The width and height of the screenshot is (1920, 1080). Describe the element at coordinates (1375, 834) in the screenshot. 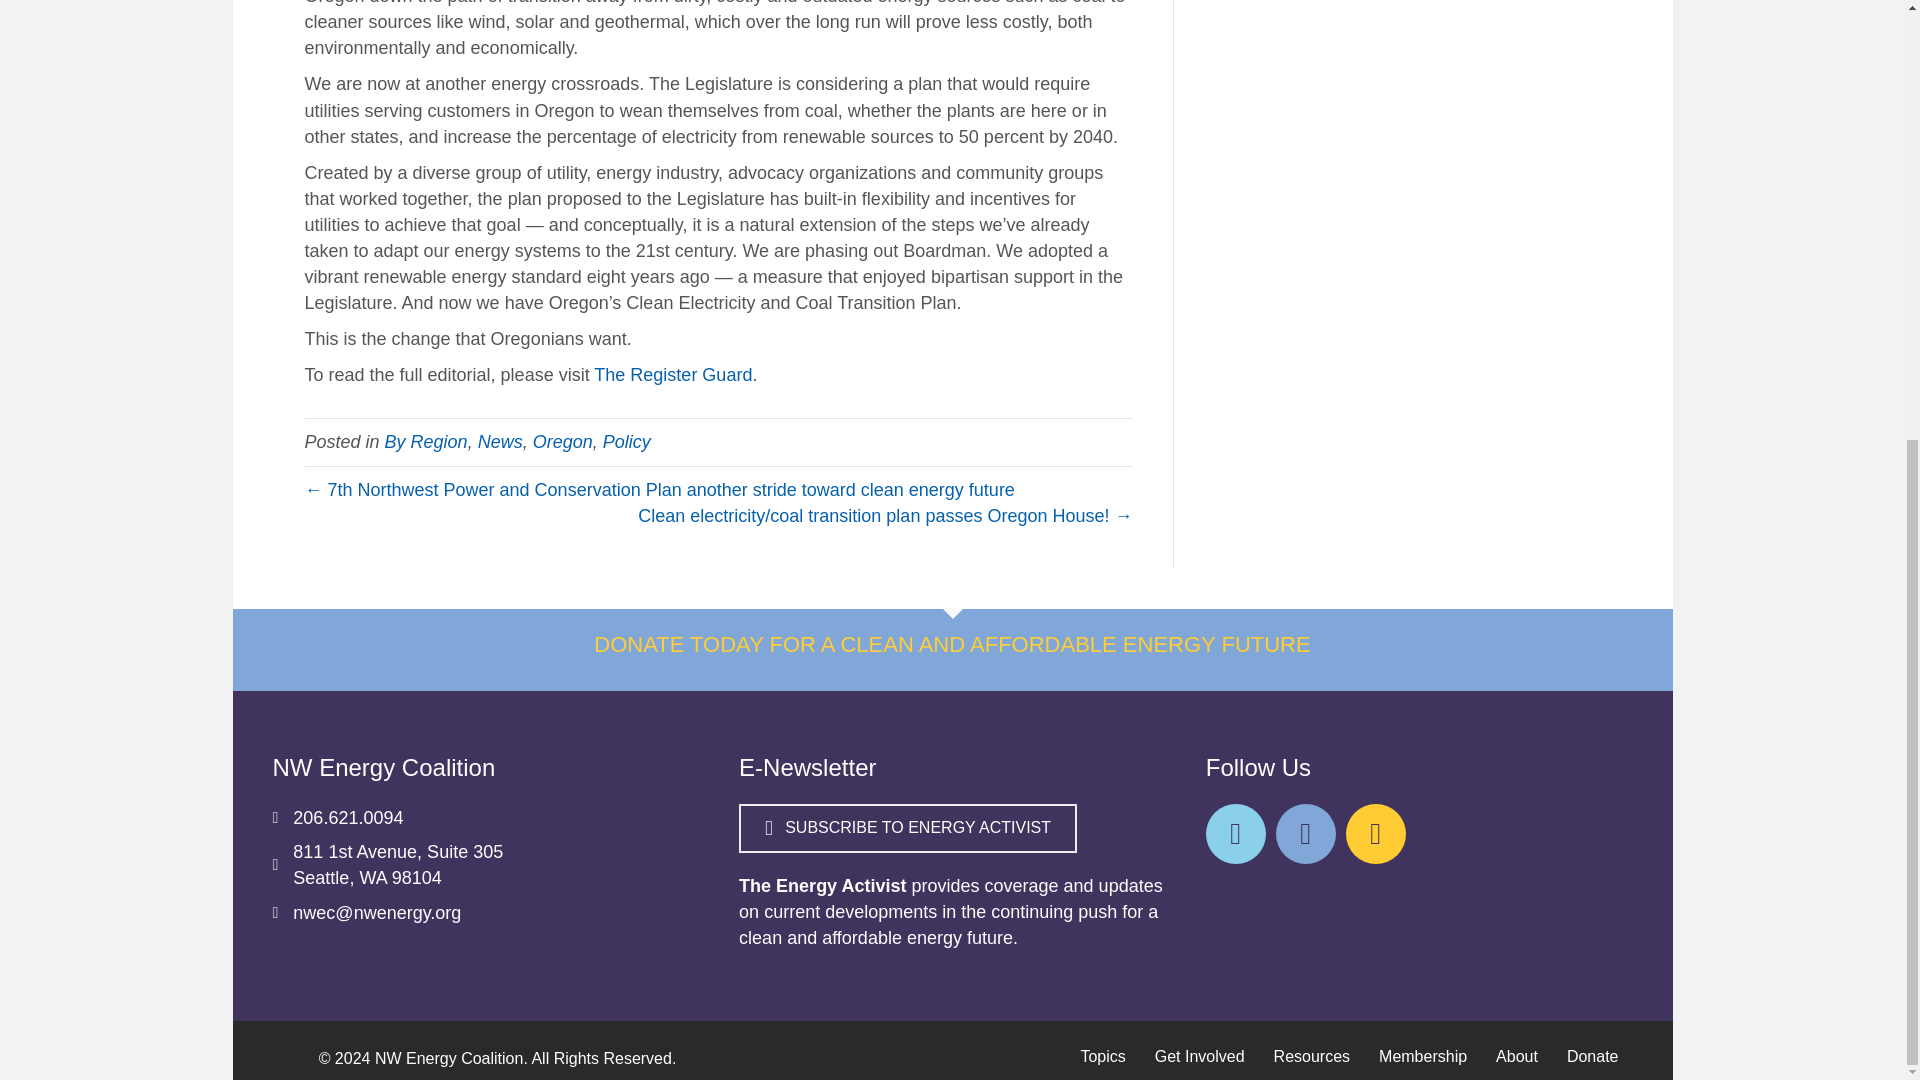

I see `Twitter` at that location.